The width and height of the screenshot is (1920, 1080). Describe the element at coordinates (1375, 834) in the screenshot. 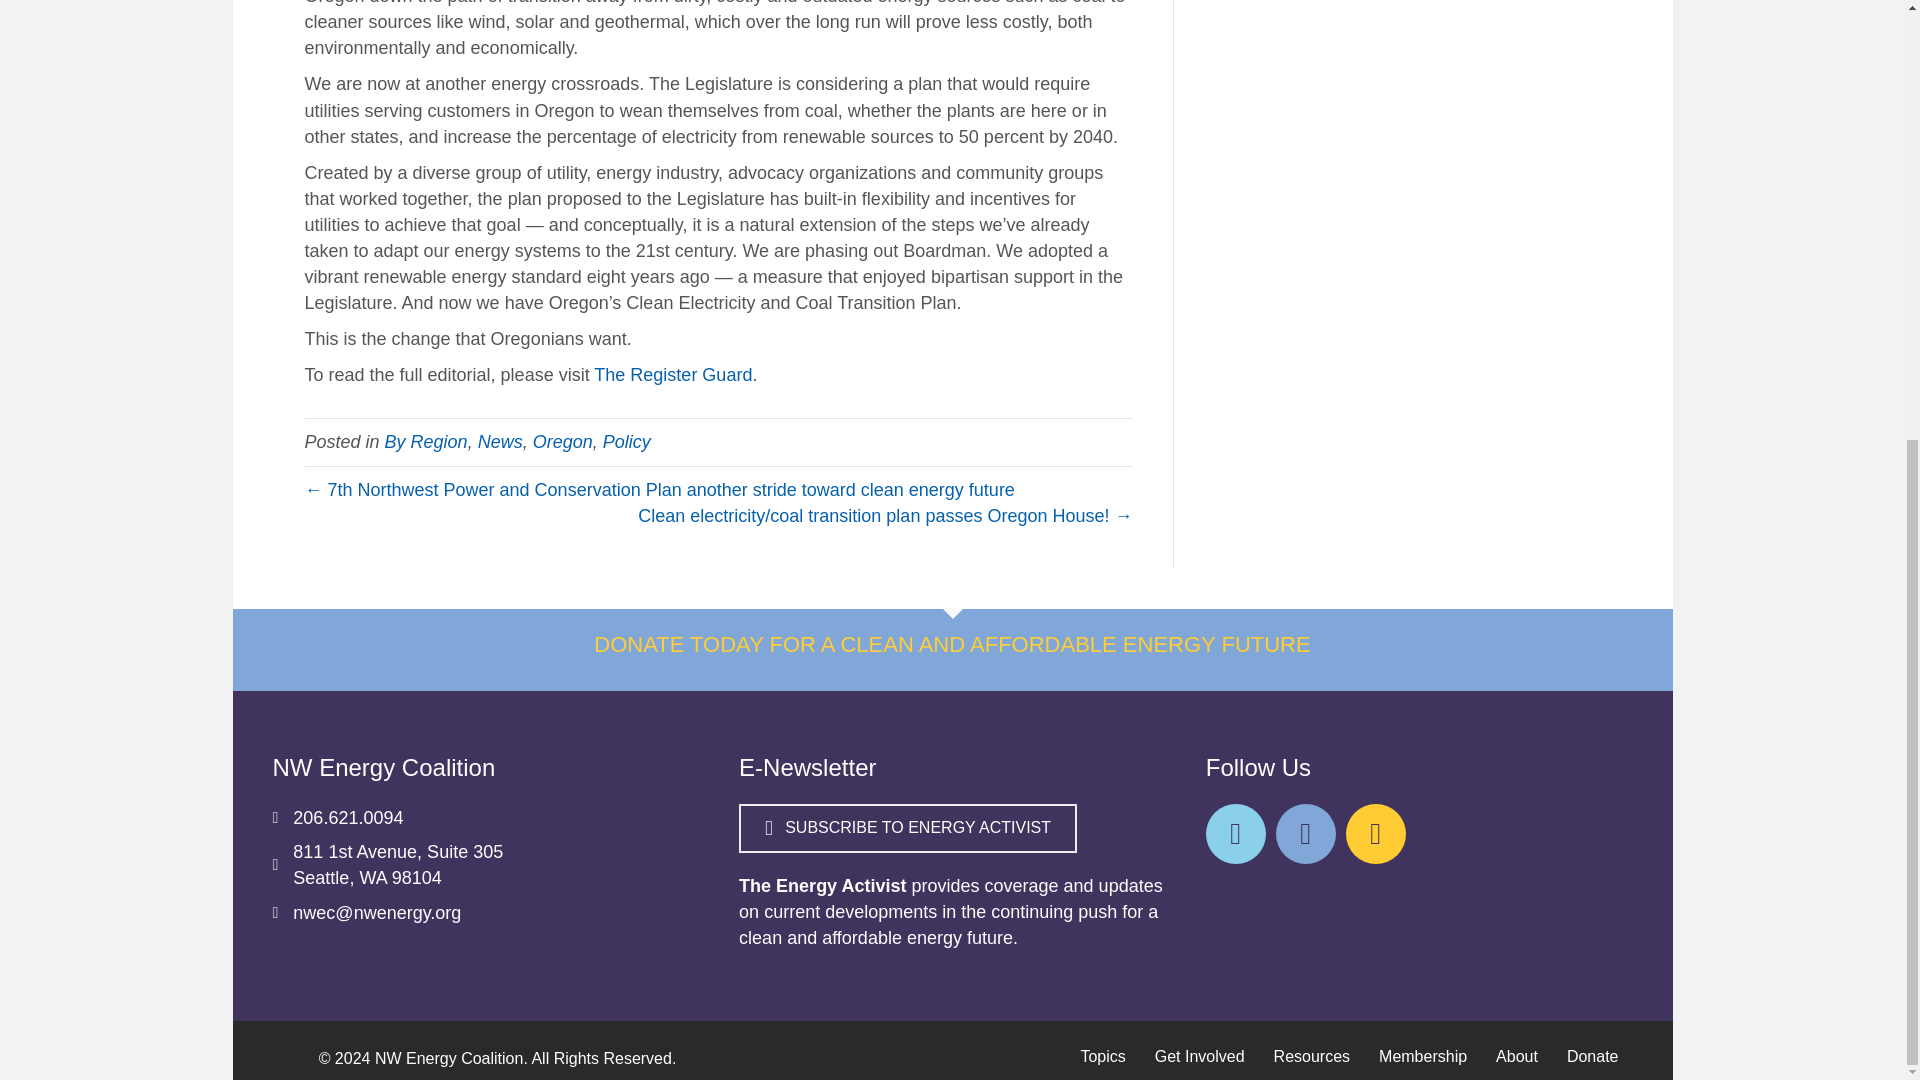

I see `Twitter` at that location.